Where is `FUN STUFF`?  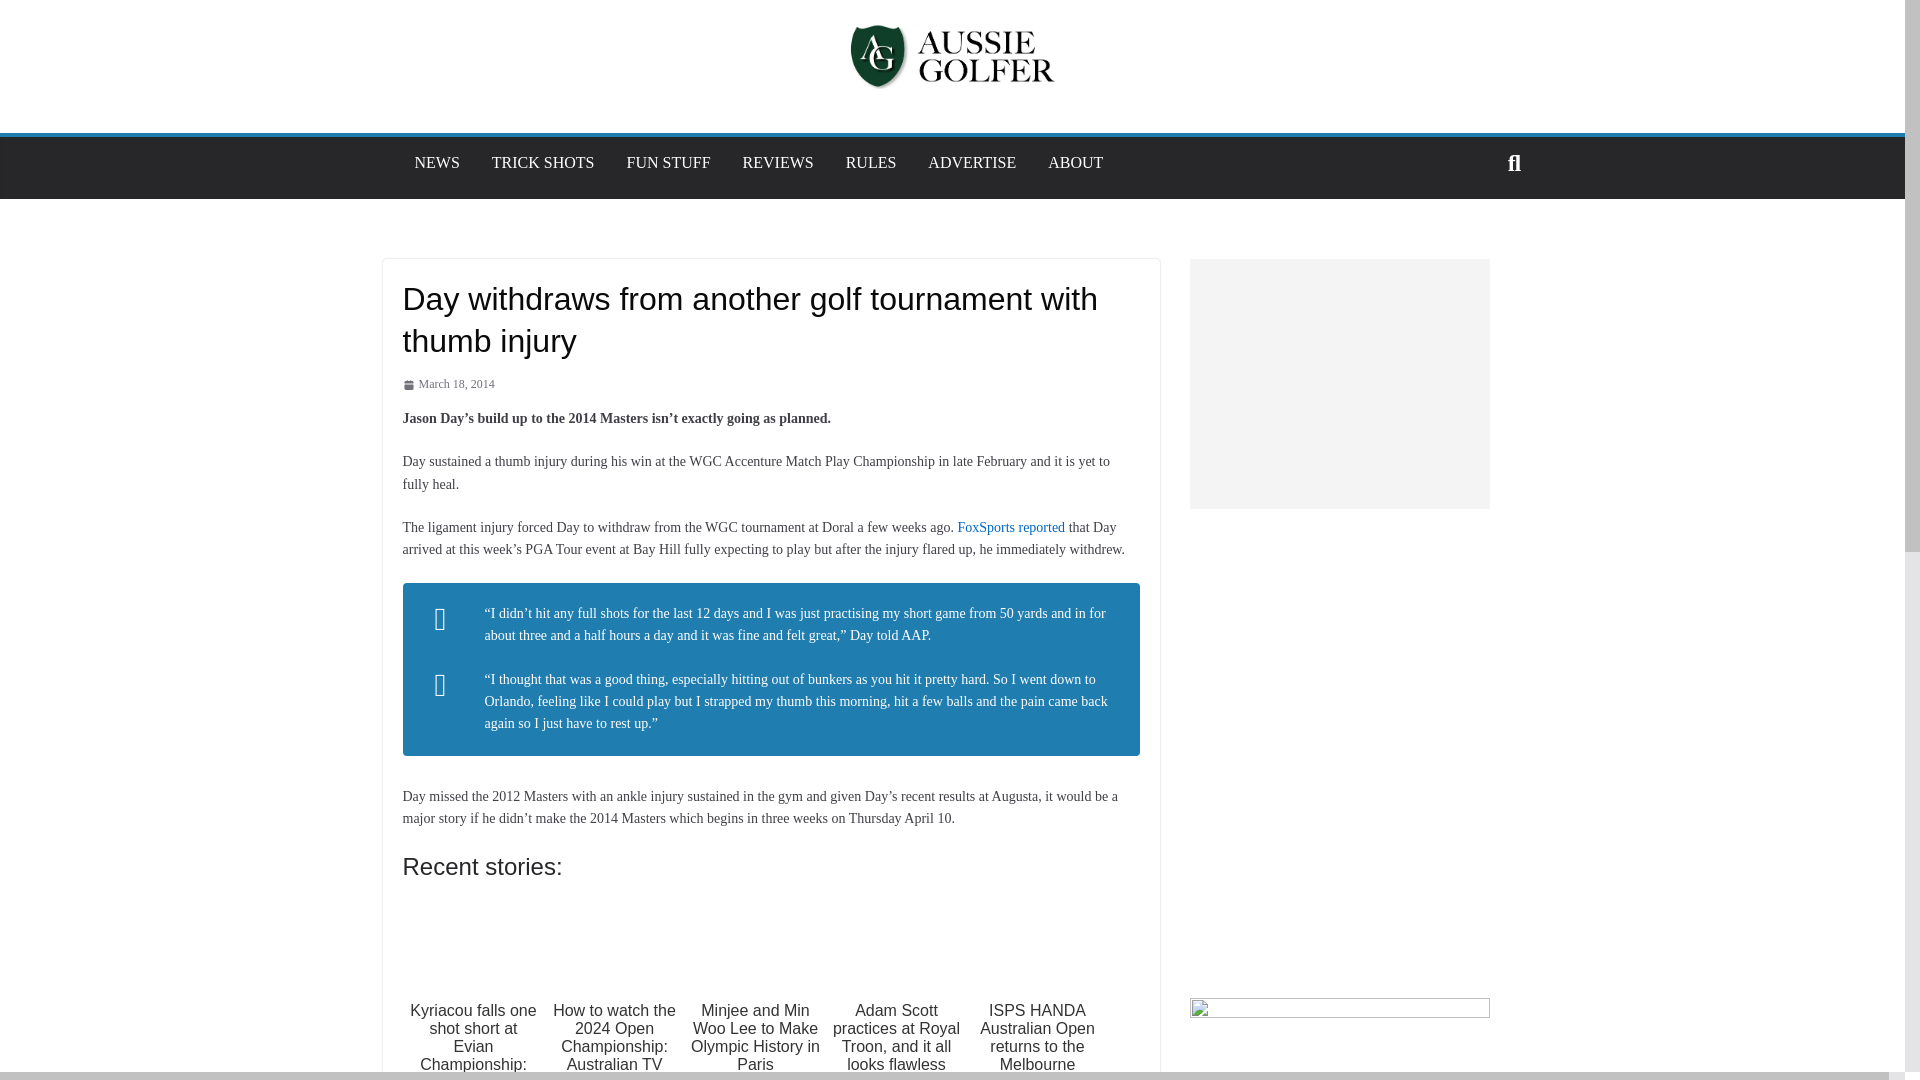
FUN STUFF is located at coordinates (668, 162).